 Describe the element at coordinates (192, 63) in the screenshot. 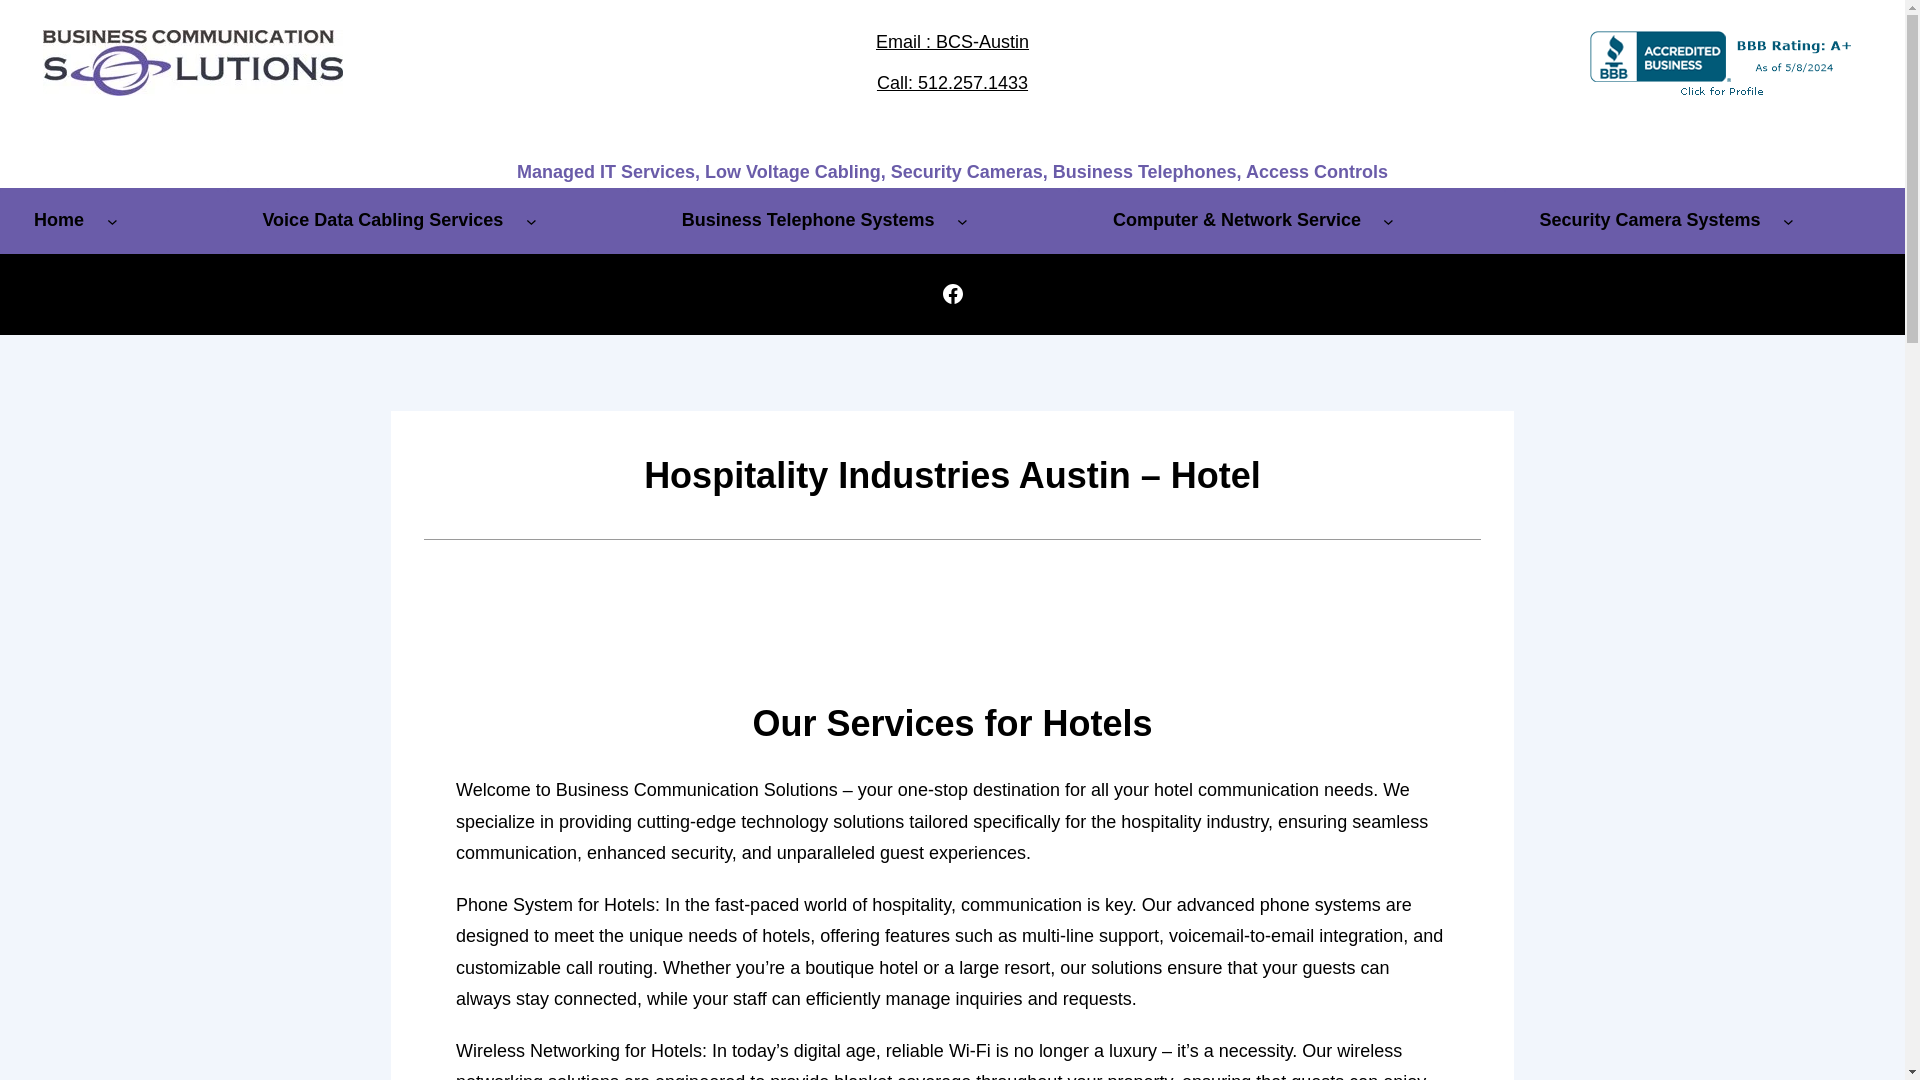

I see `bcs austin logo` at that location.